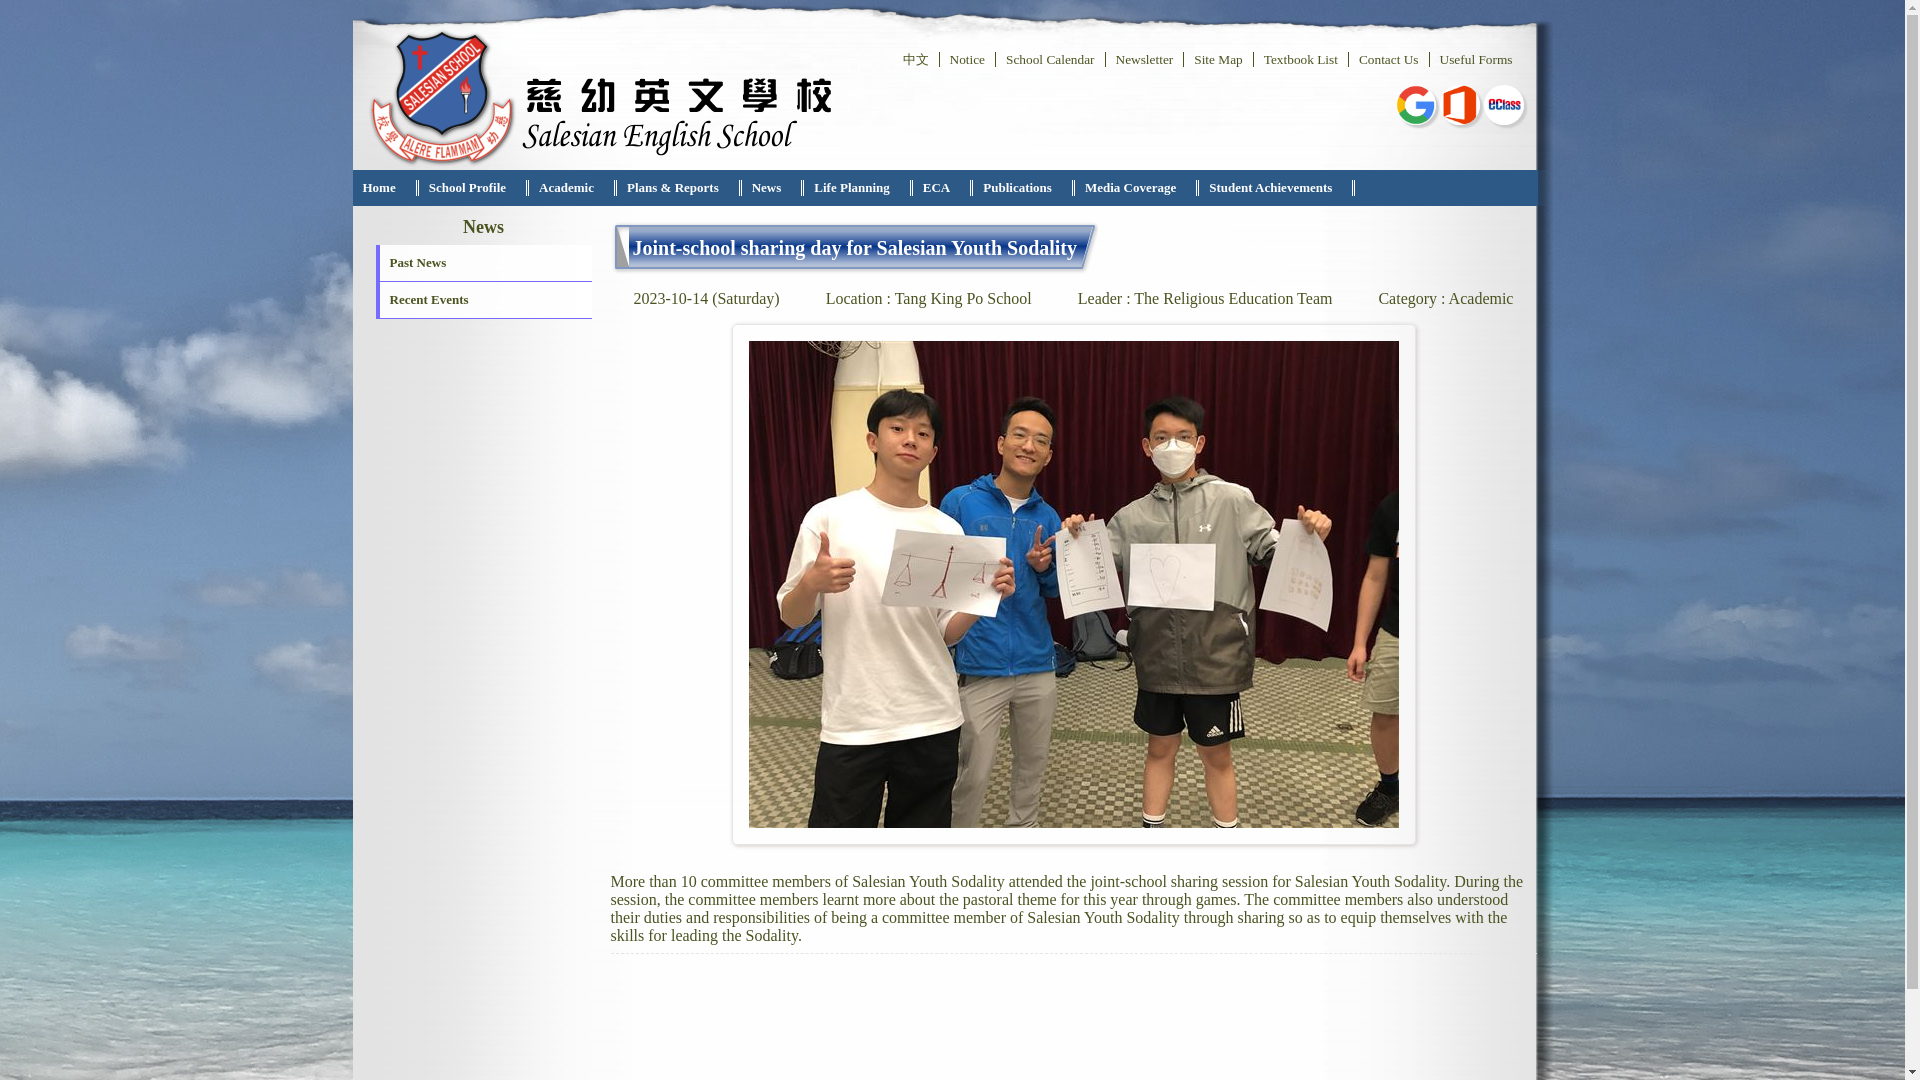 The image size is (1920, 1080). Describe the element at coordinates (1049, 58) in the screenshot. I see `School Calendar` at that location.